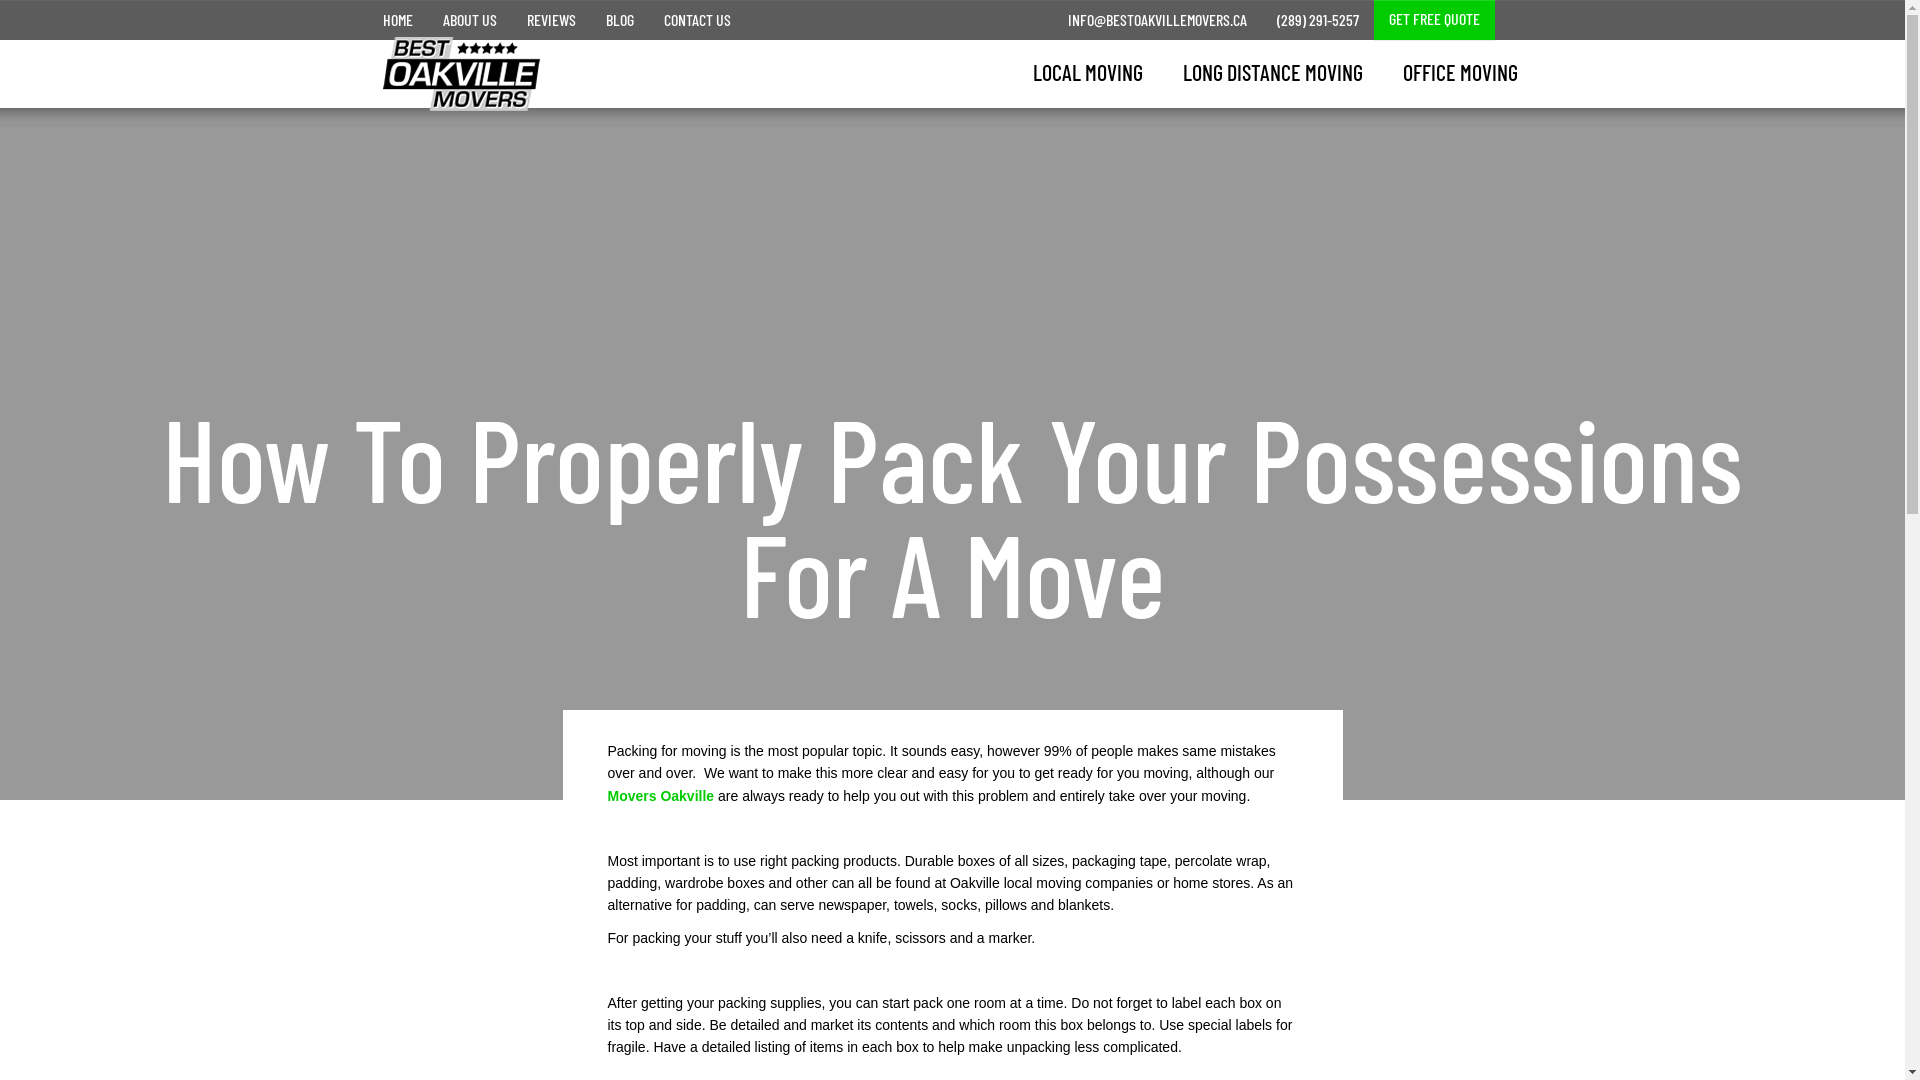 The width and height of the screenshot is (1920, 1080). I want to click on Movers Oakville, so click(664, 796).